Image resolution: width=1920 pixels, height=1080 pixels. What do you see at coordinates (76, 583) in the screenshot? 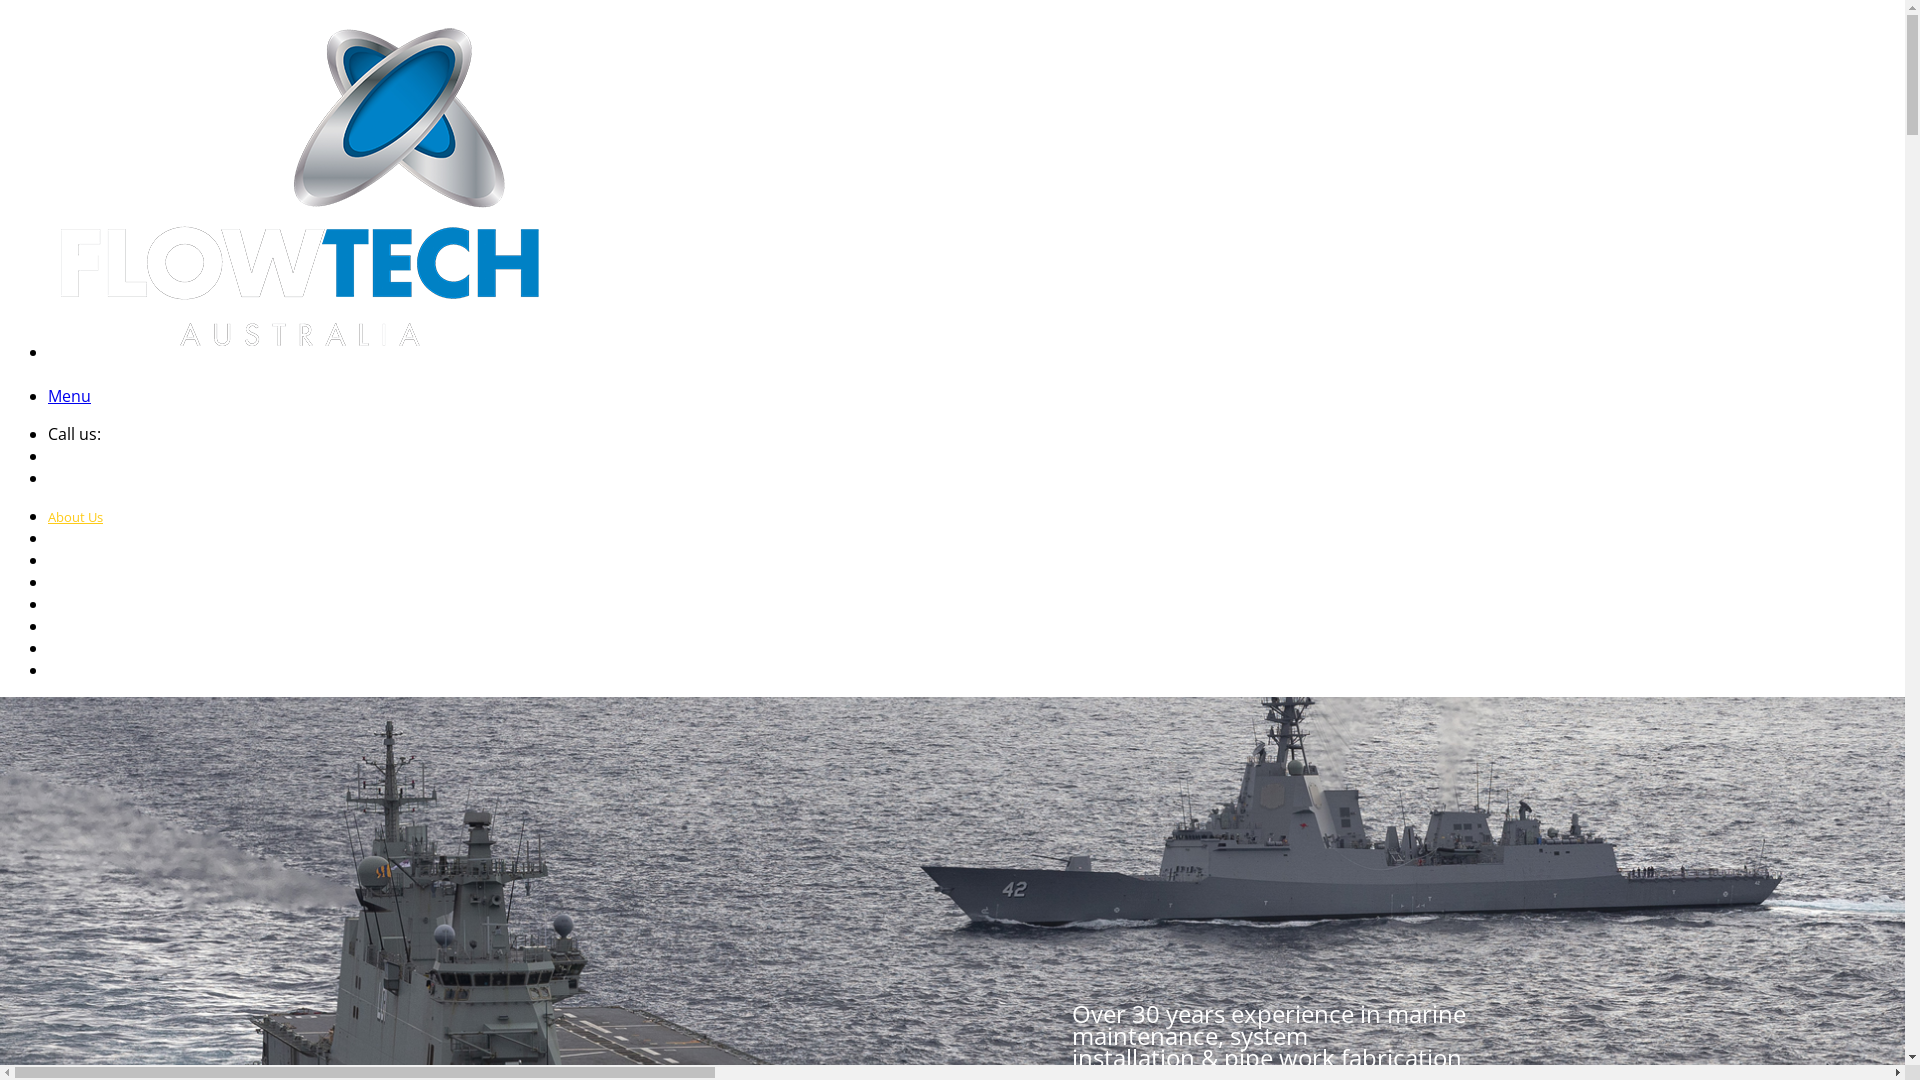
I see `Swagelok` at bounding box center [76, 583].